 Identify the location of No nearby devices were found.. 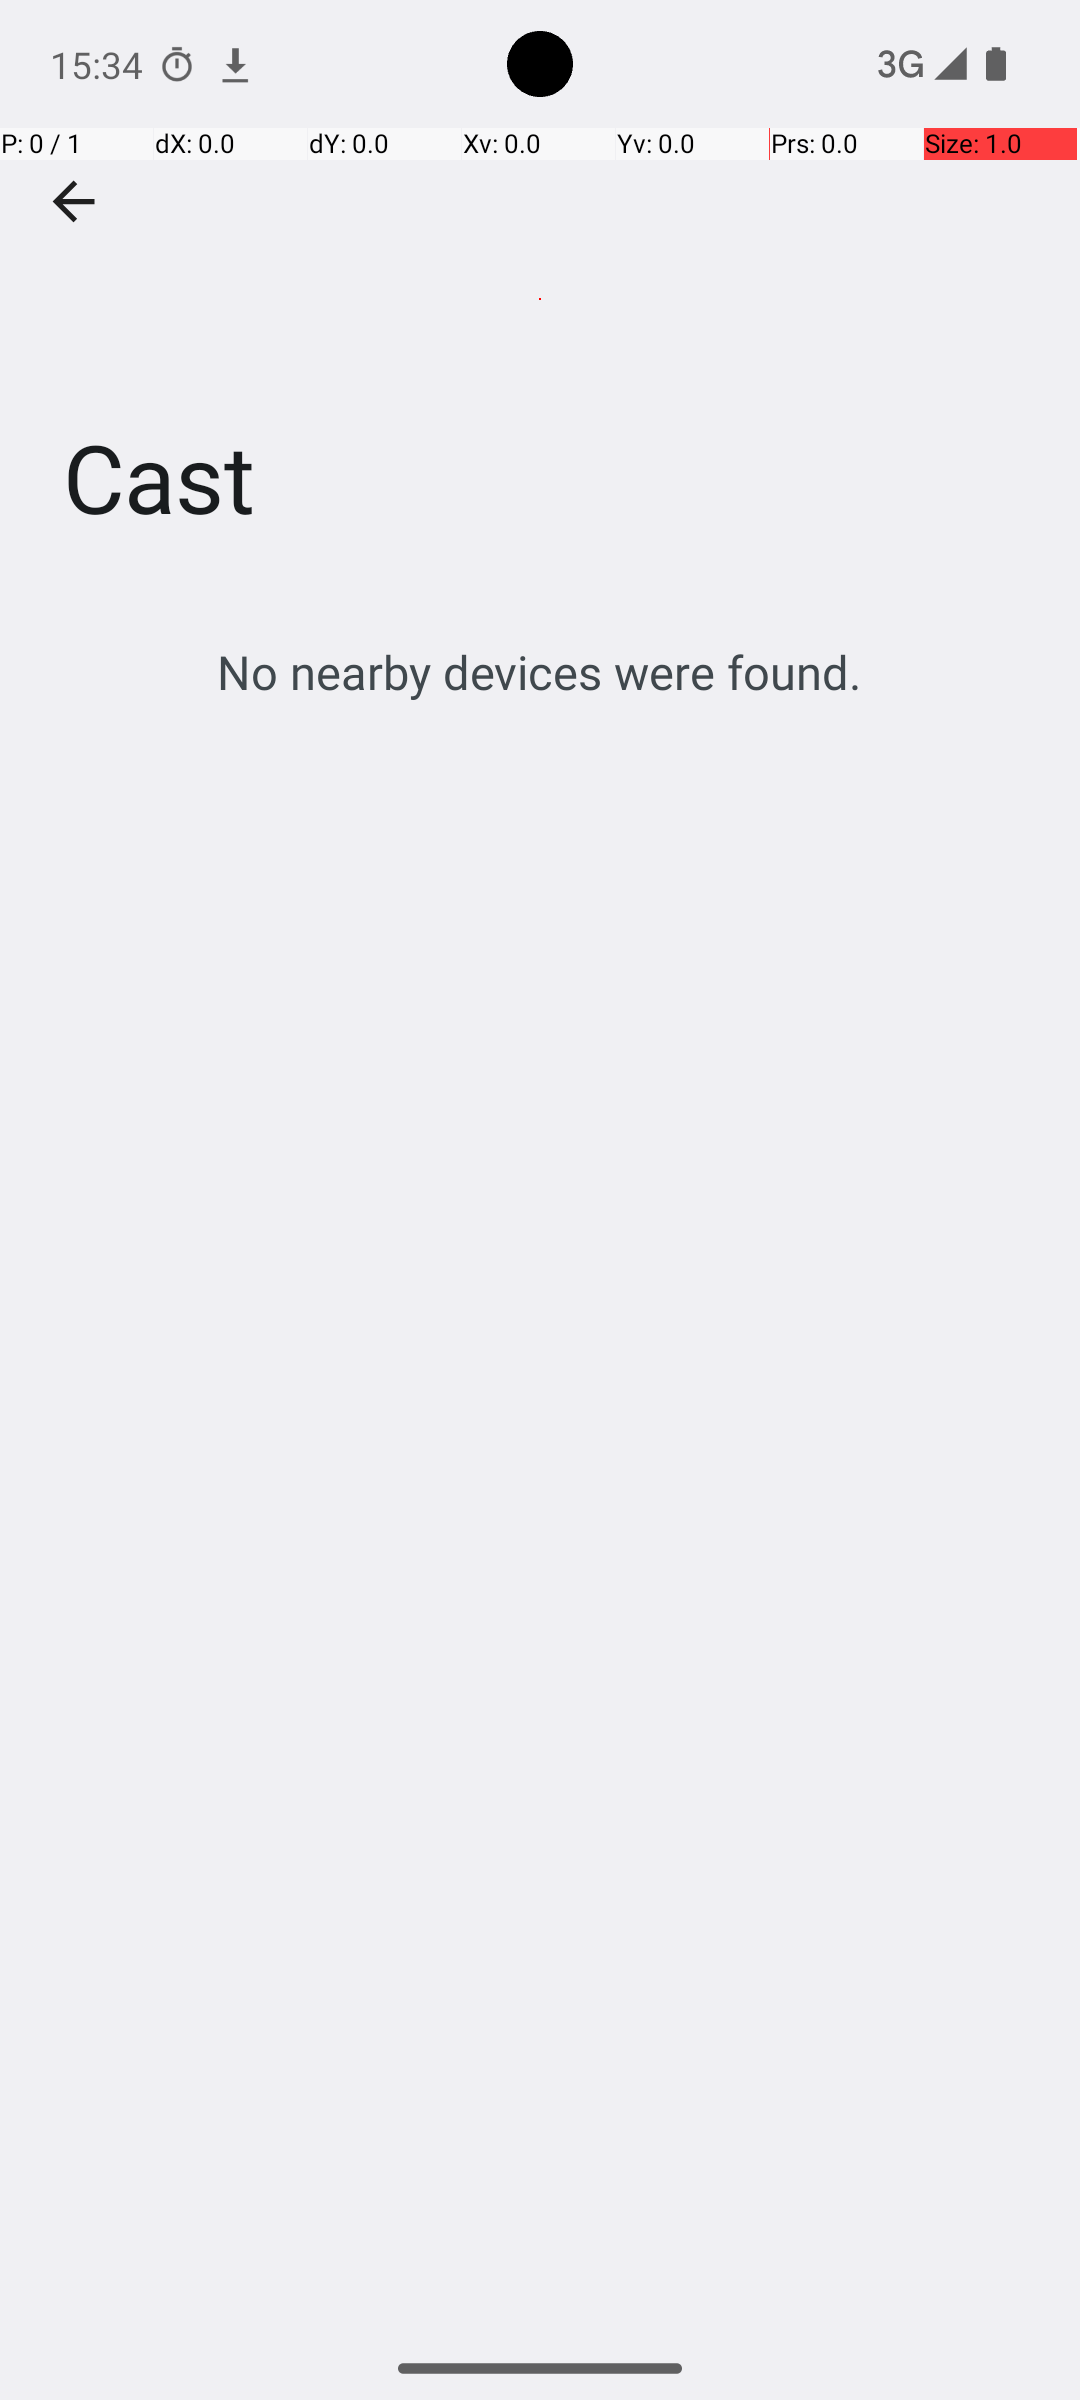
(540, 672).